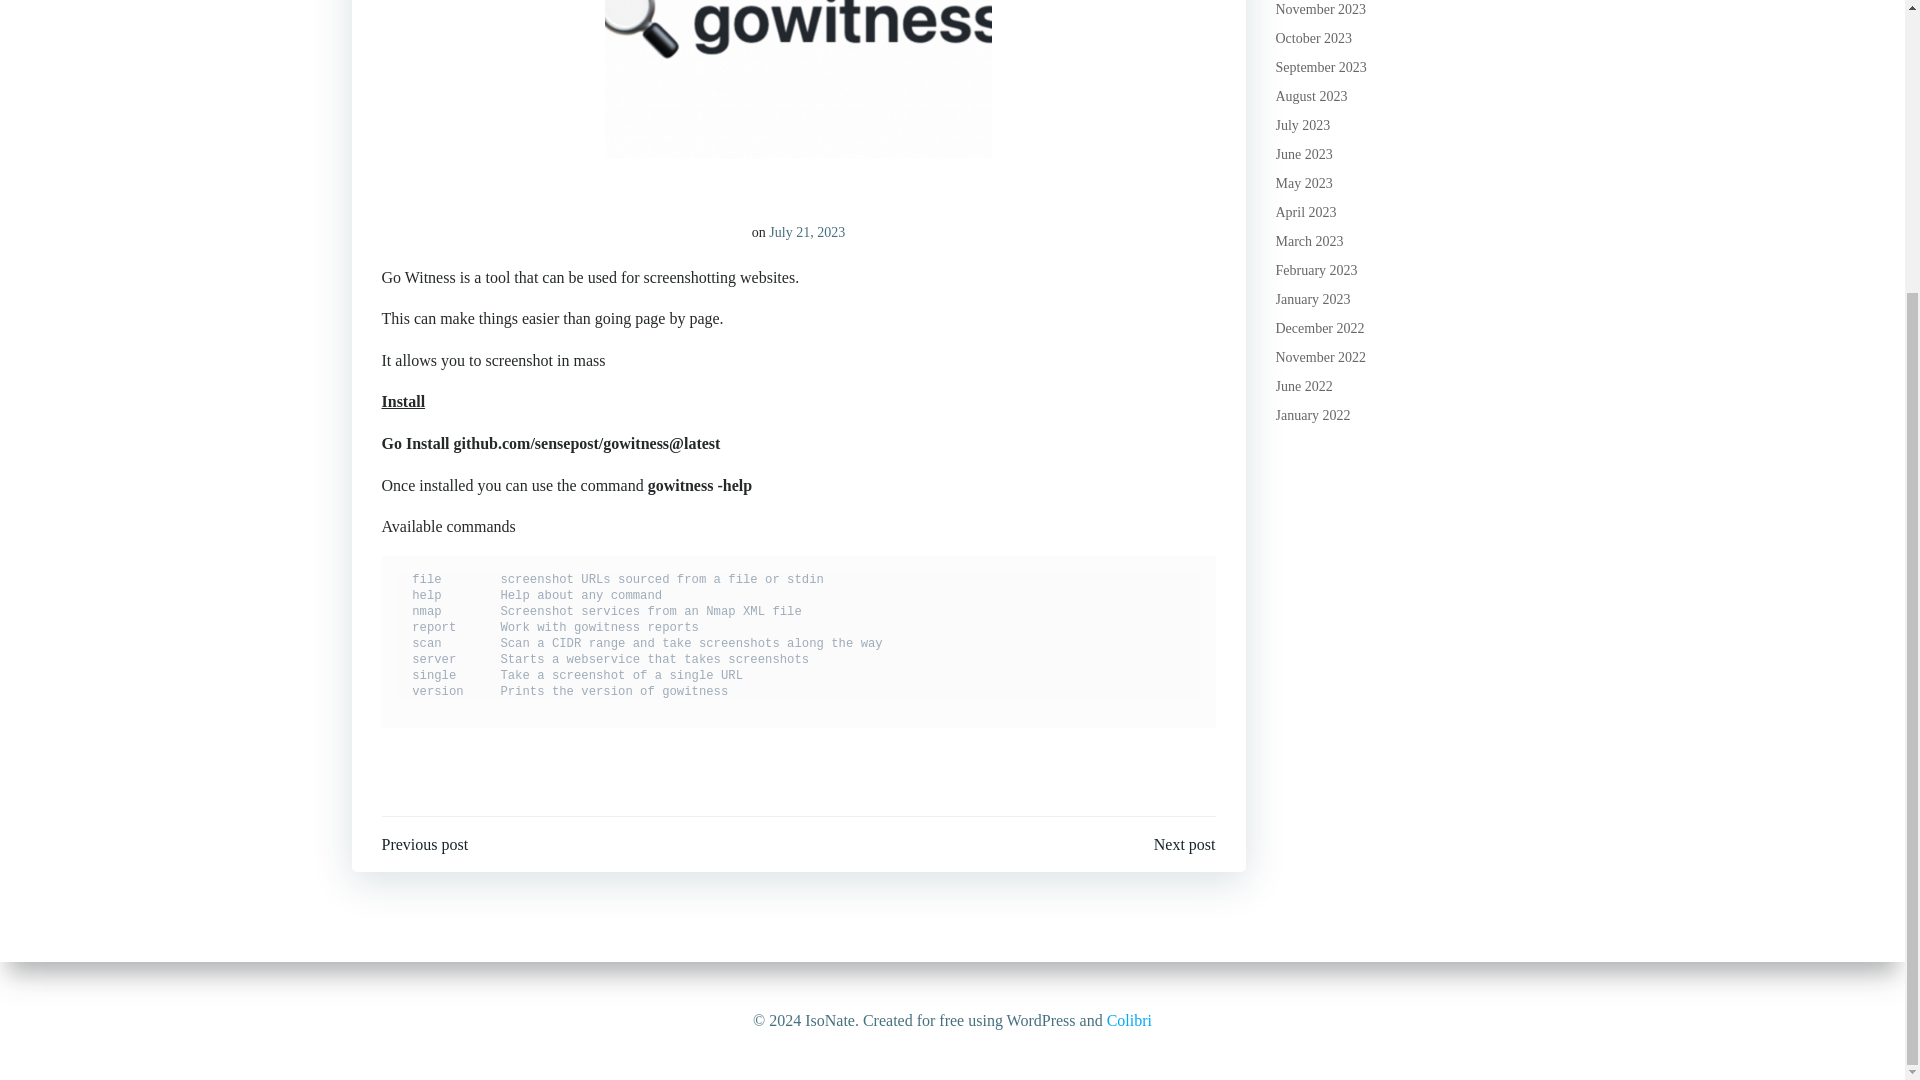  What do you see at coordinates (1130, 632) in the screenshot?
I see `Colibri` at bounding box center [1130, 632].